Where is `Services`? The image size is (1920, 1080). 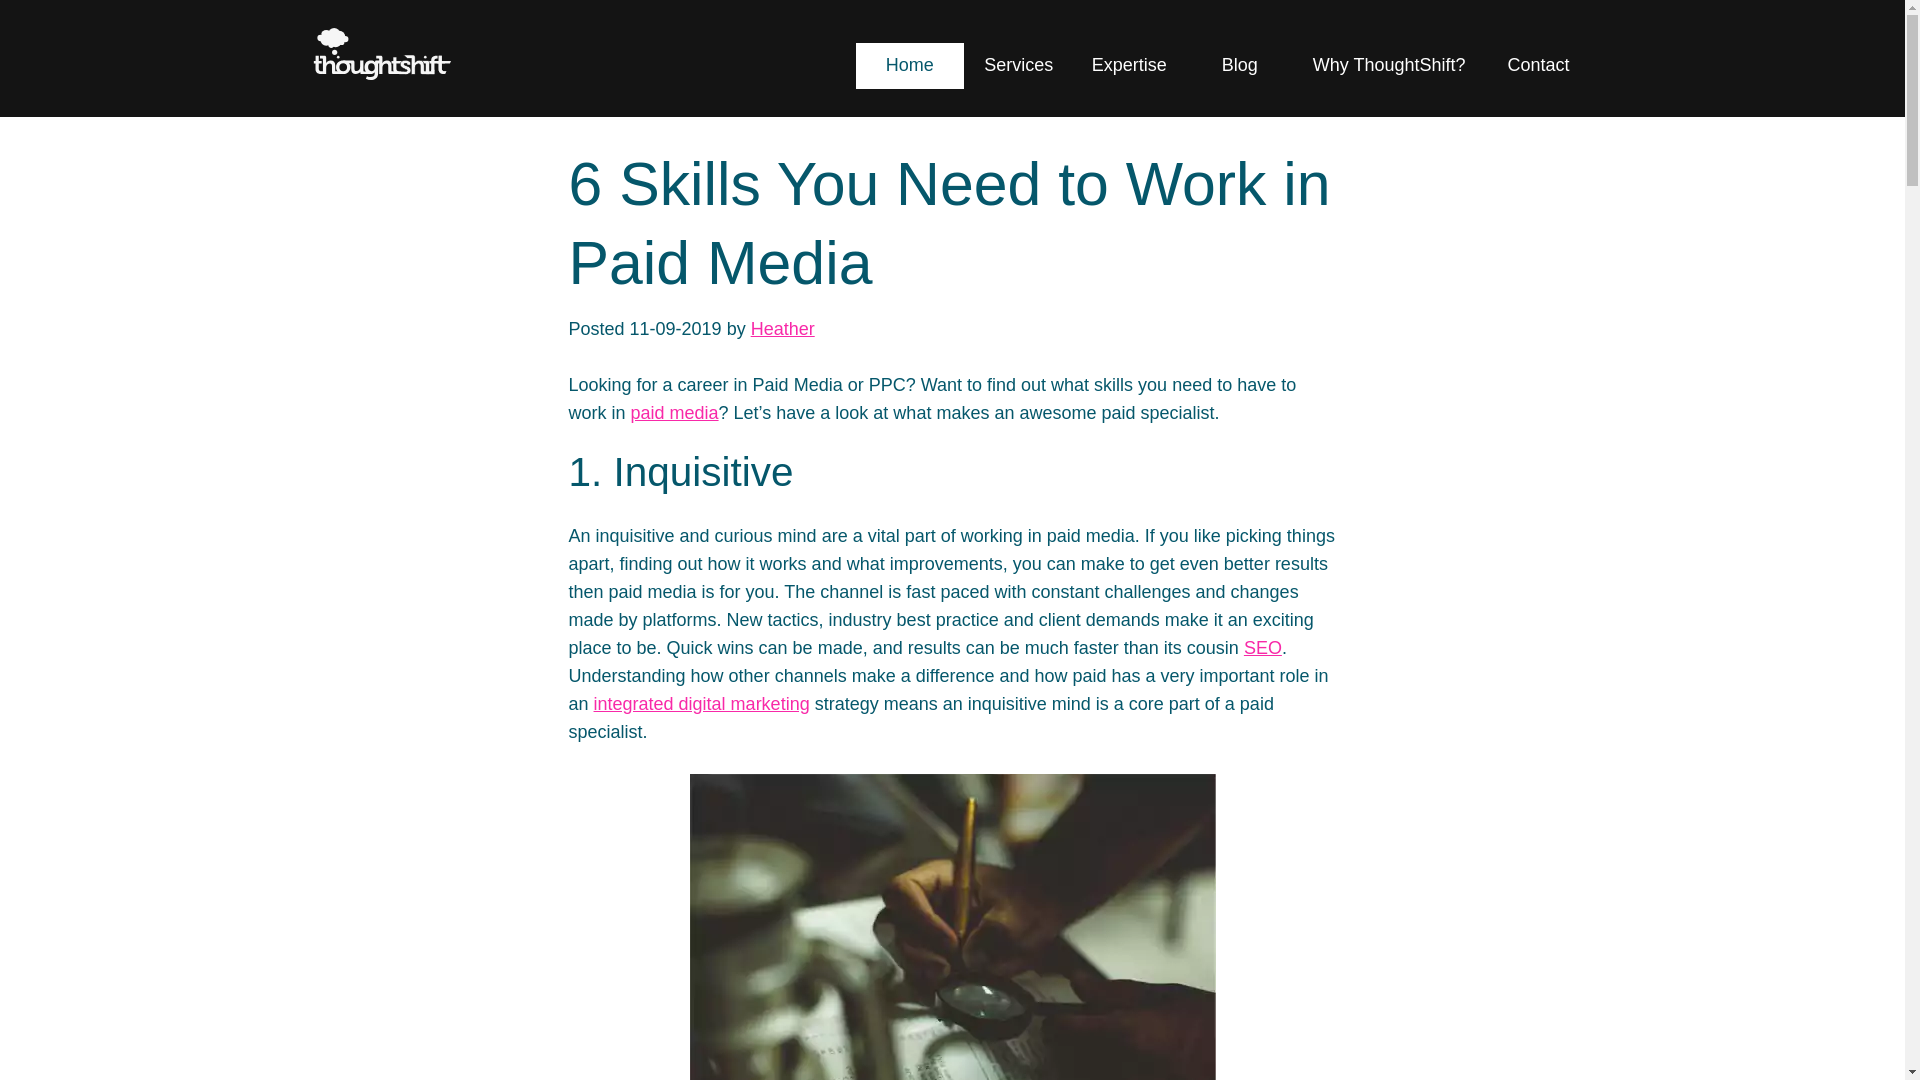 Services is located at coordinates (1019, 66).